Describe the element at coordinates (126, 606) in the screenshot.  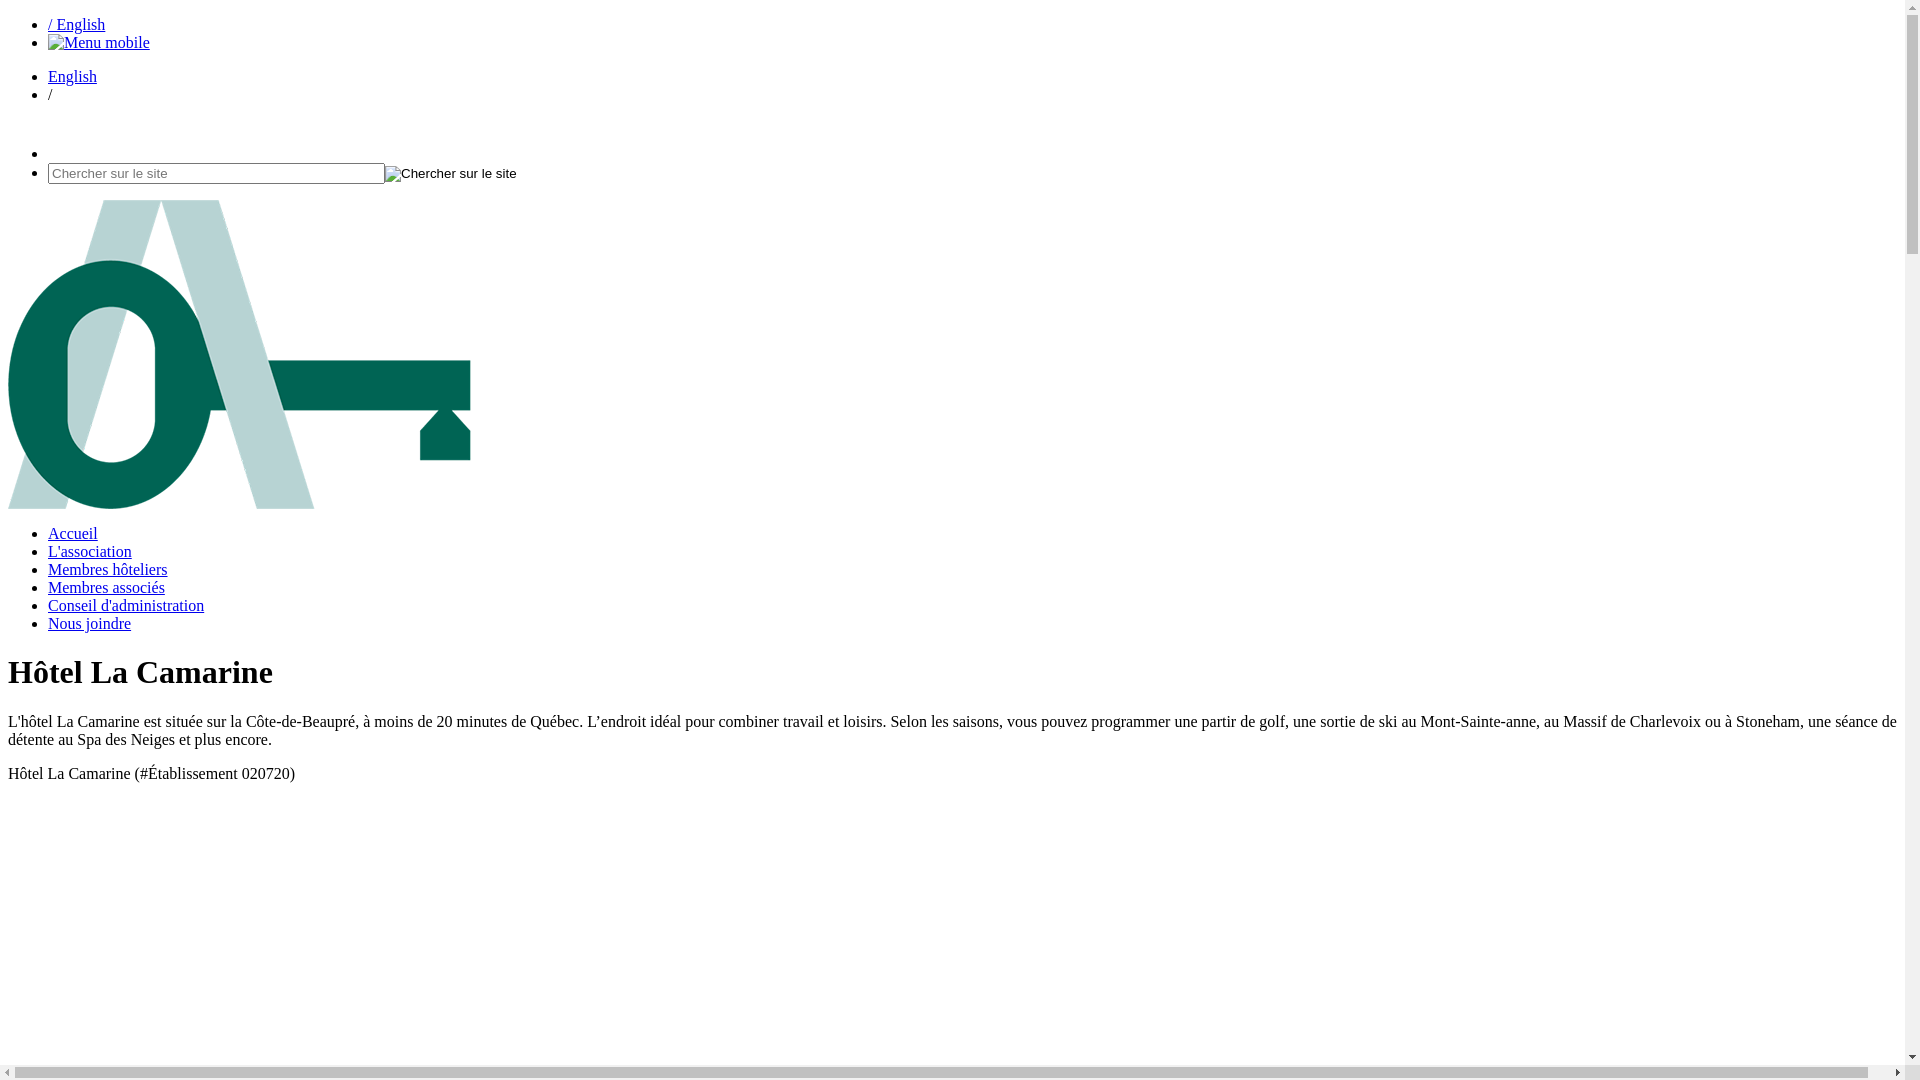
I see `Conseil d'administration` at that location.